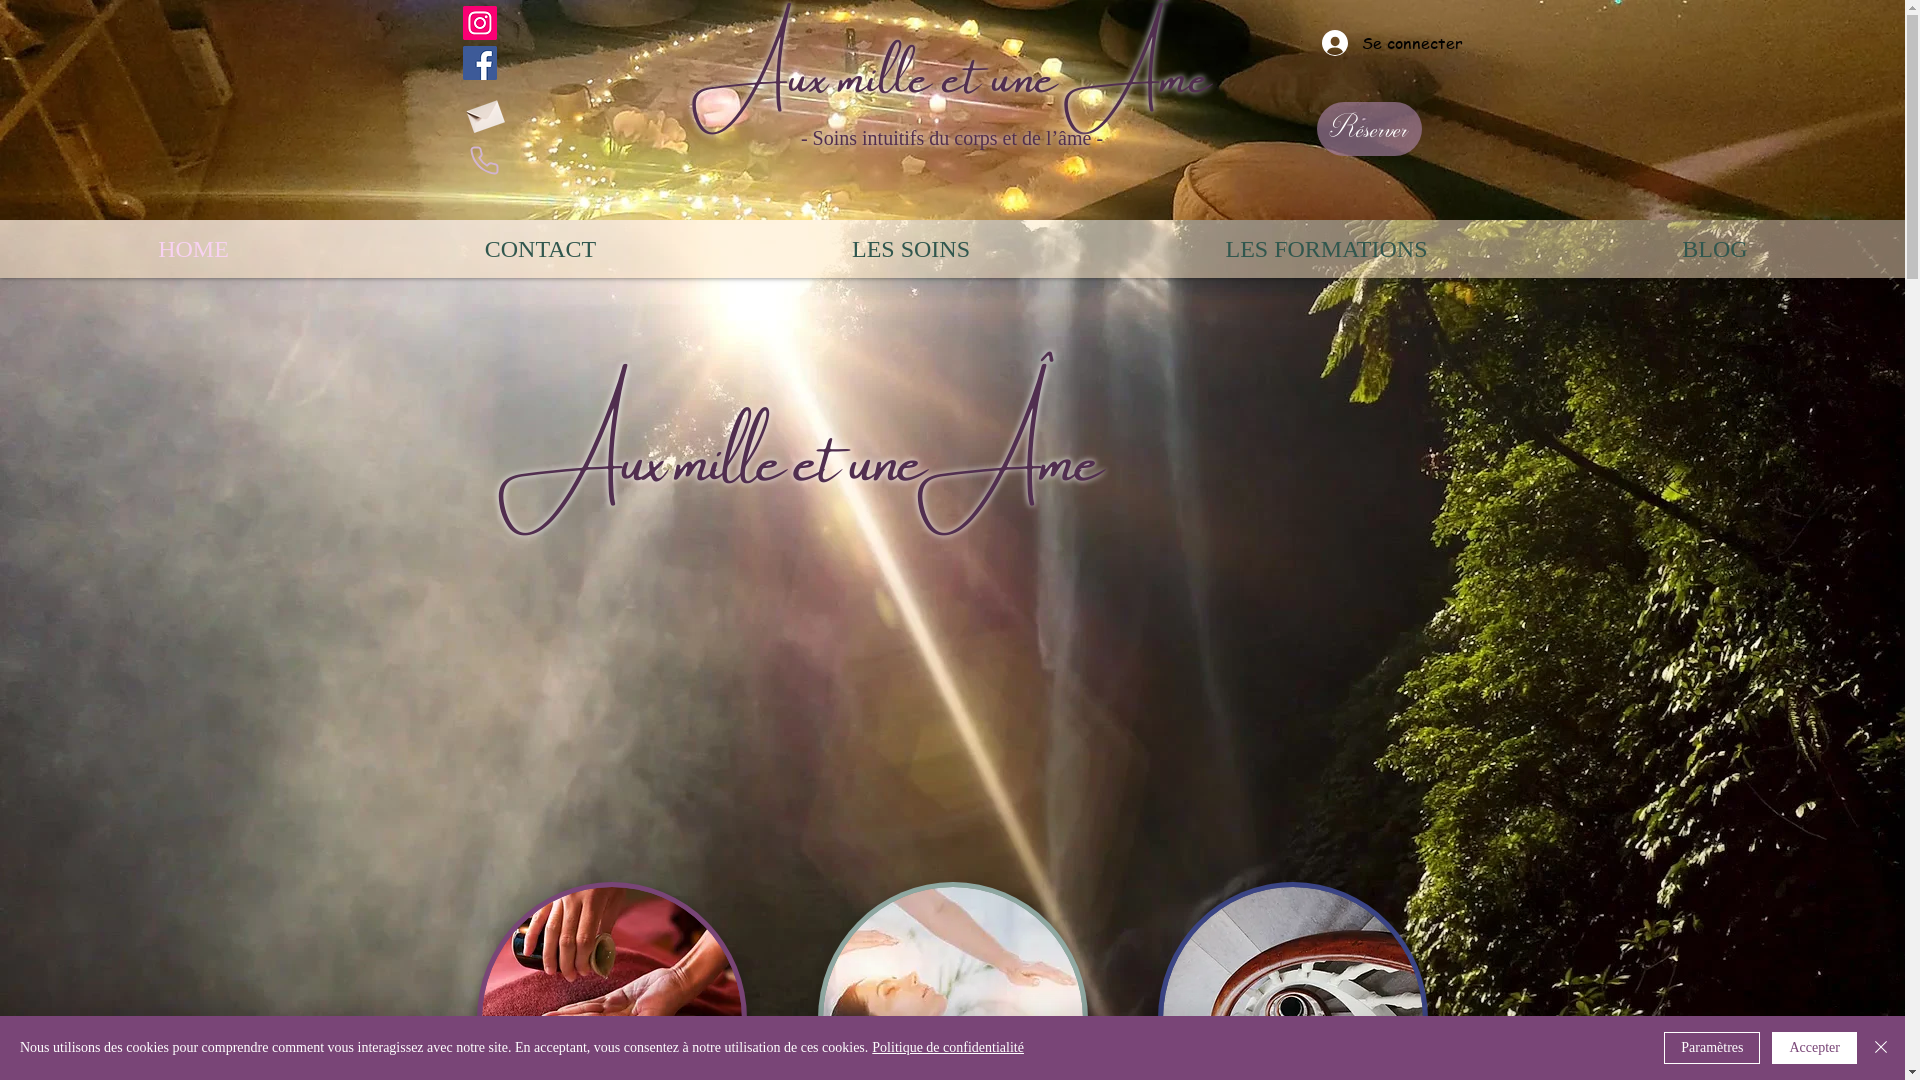  I want to click on CONTACT, so click(540, 249).